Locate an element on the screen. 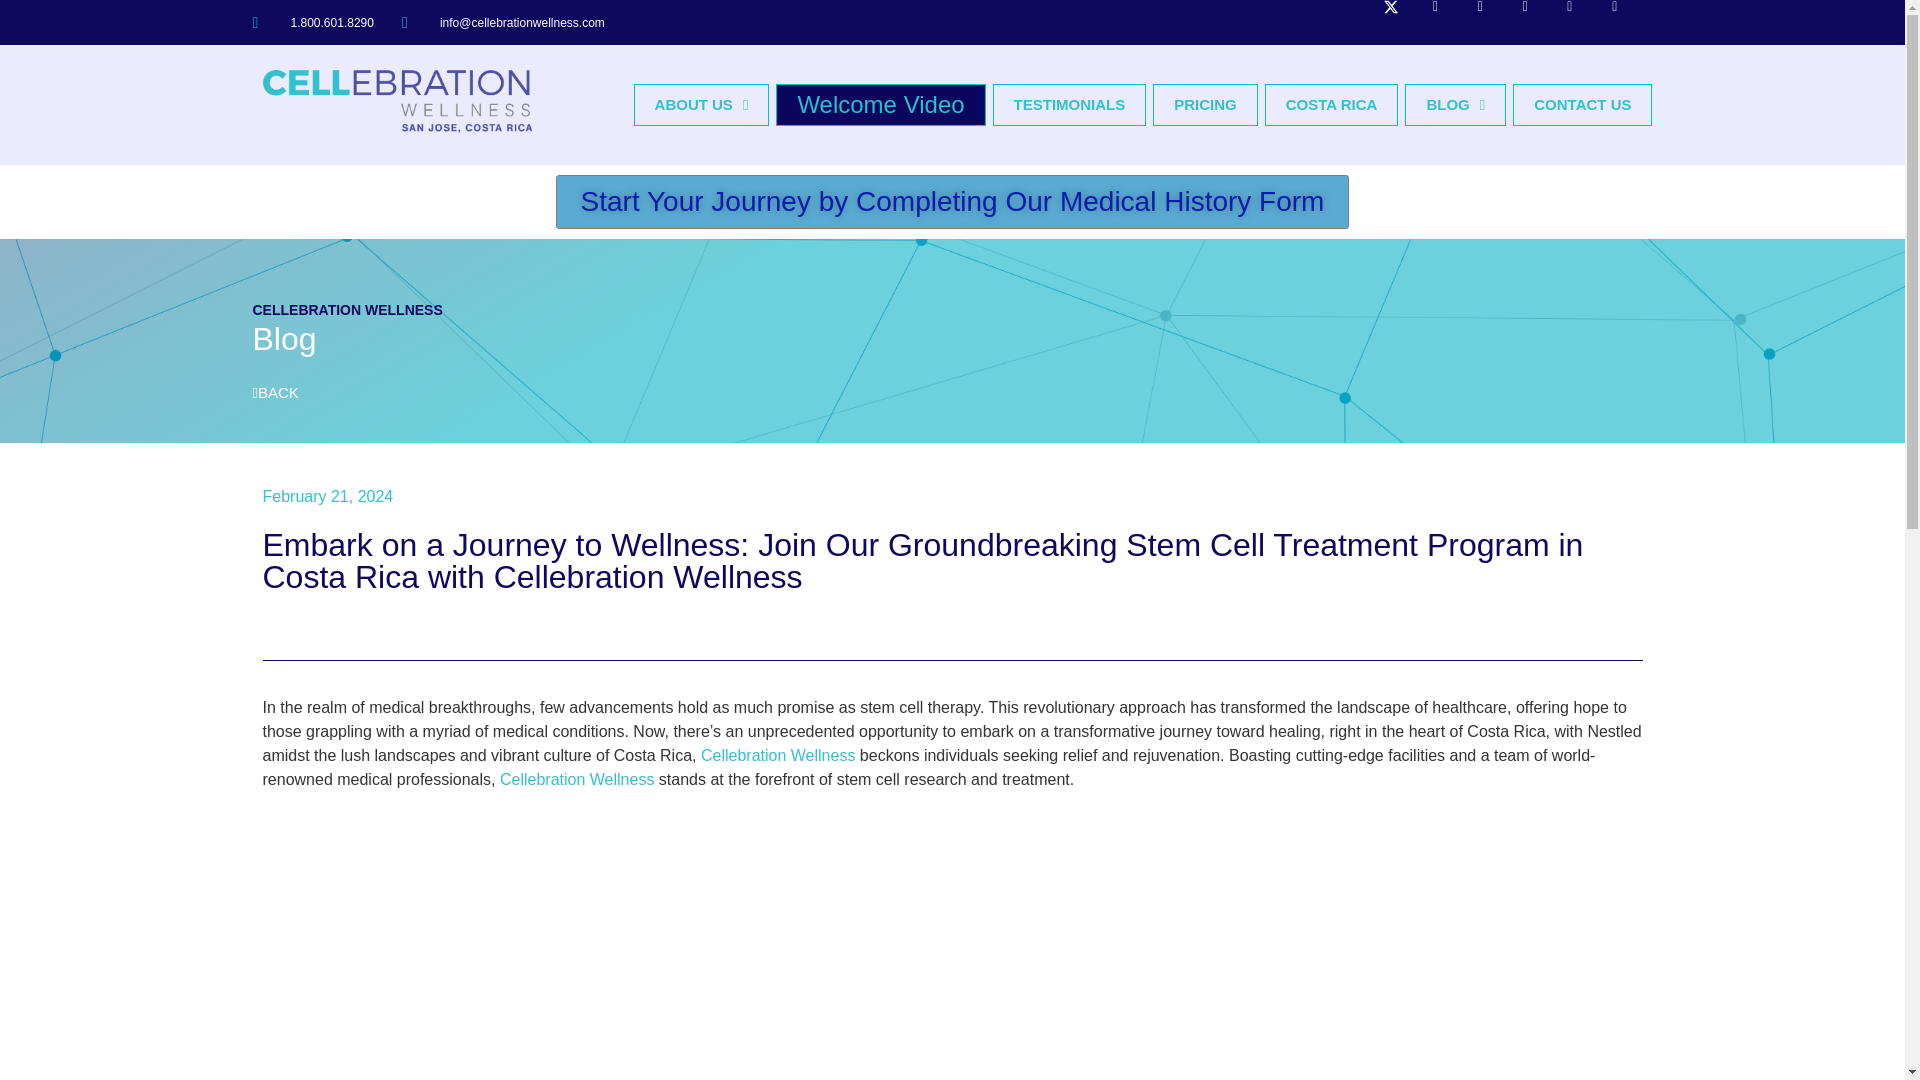 This screenshot has height=1080, width=1920. TESTIMONIALS is located at coordinates (1069, 105).